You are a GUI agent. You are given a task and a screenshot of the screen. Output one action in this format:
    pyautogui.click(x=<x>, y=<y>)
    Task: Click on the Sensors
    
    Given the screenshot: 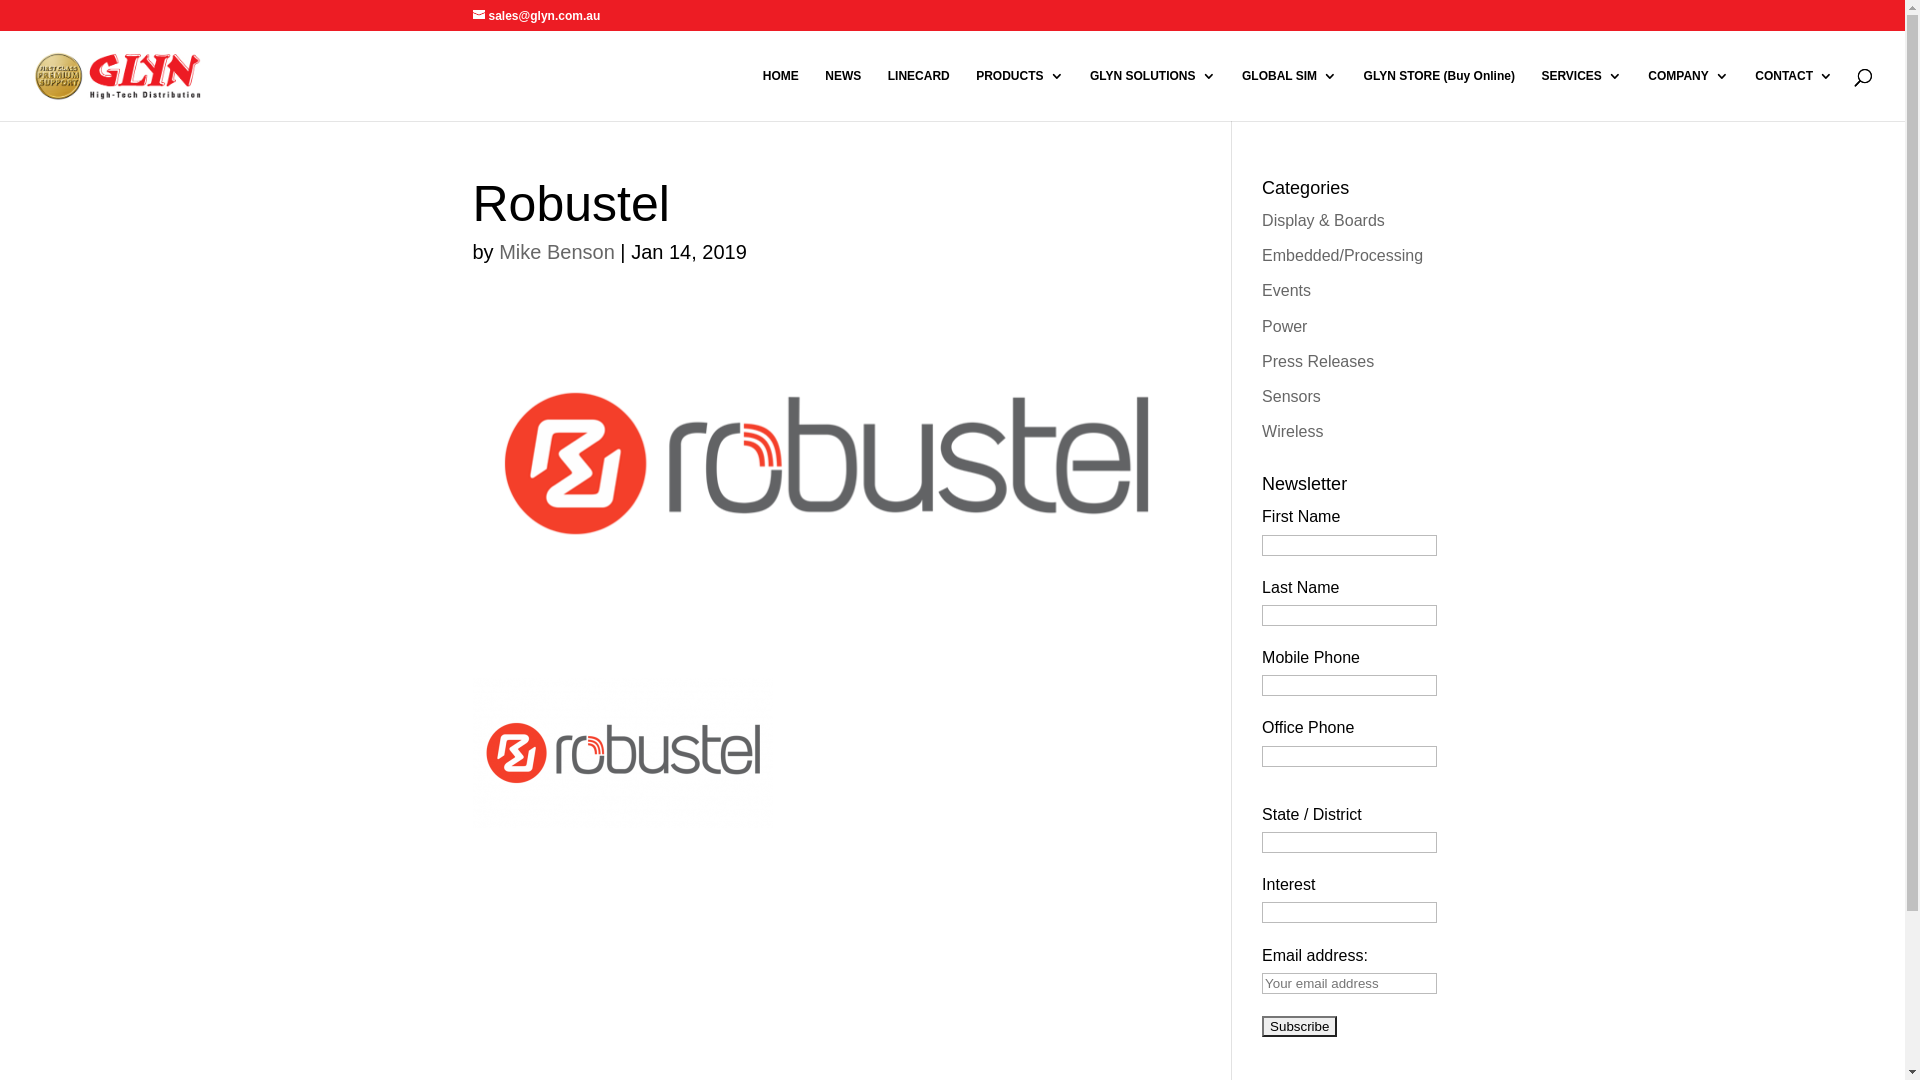 What is the action you would take?
    pyautogui.click(x=1292, y=396)
    